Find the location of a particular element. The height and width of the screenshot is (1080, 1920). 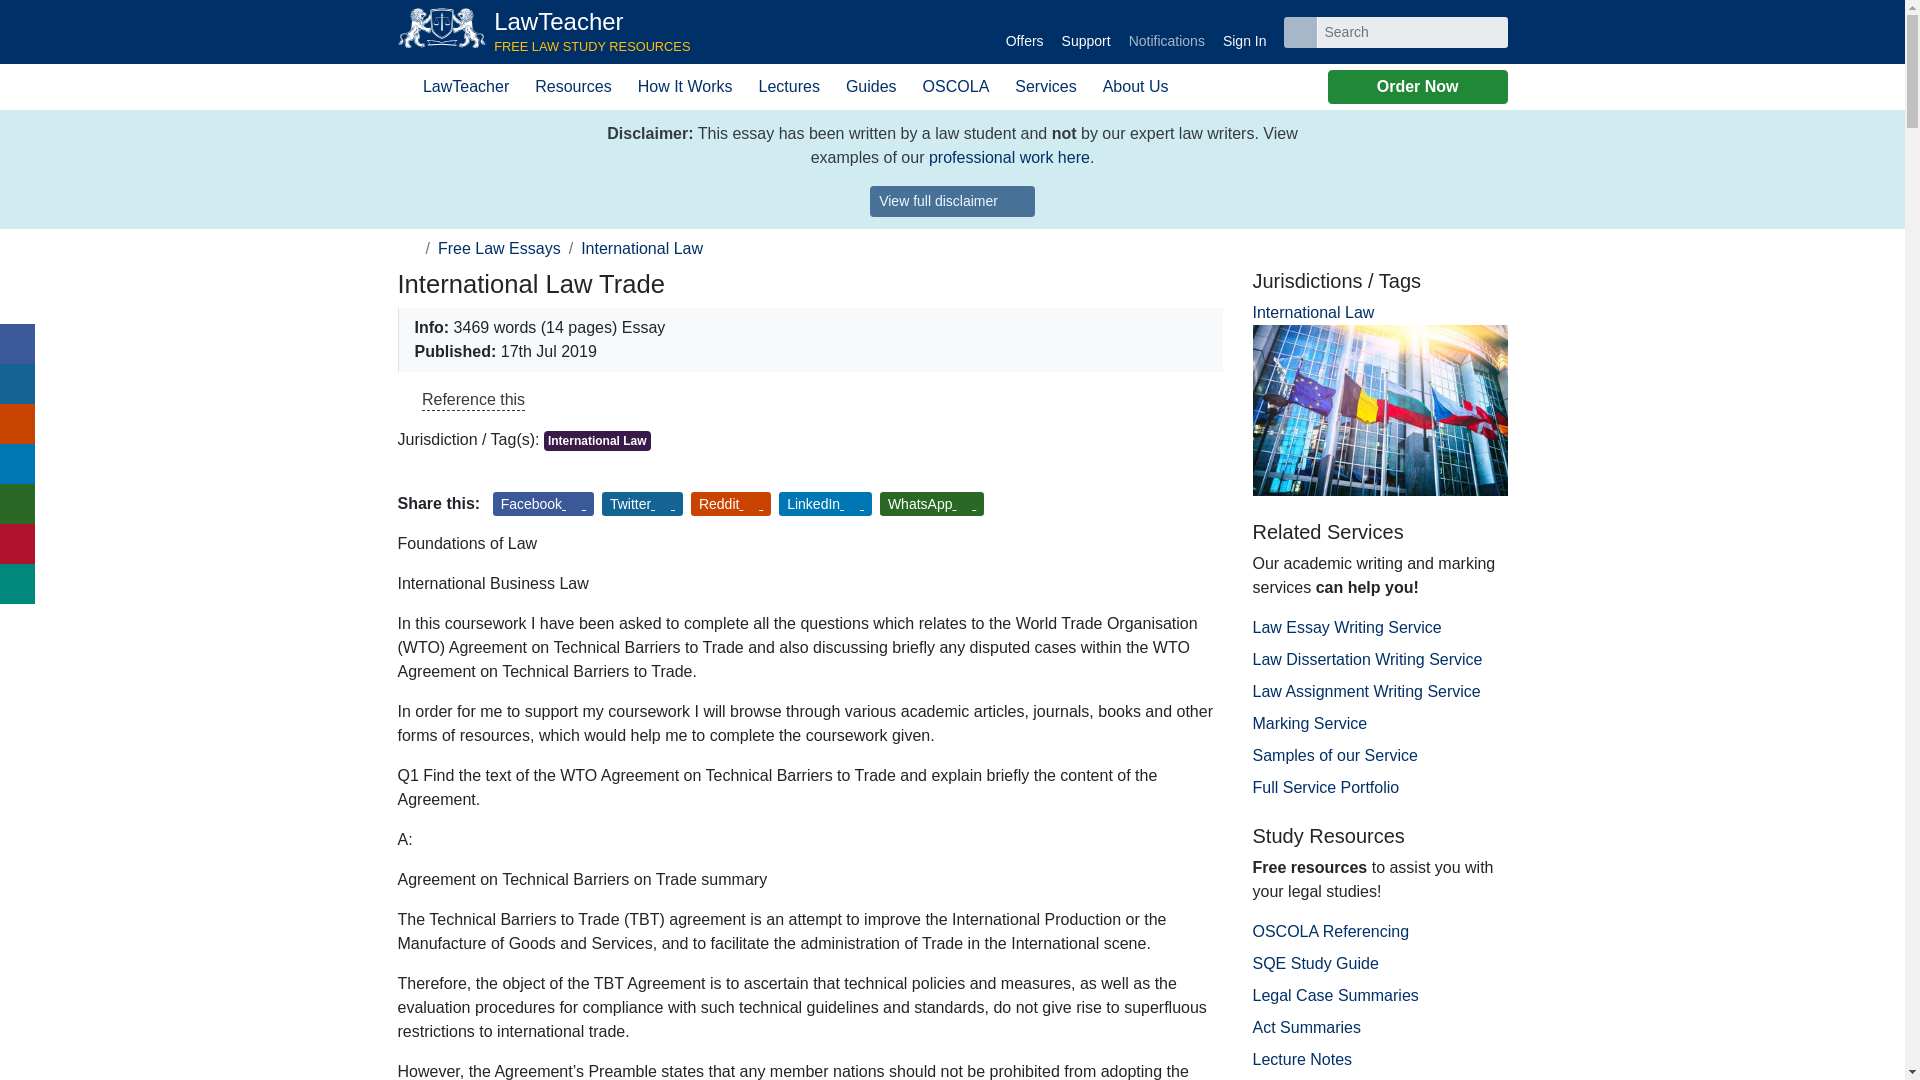

homepage link is located at coordinates (408, 248).